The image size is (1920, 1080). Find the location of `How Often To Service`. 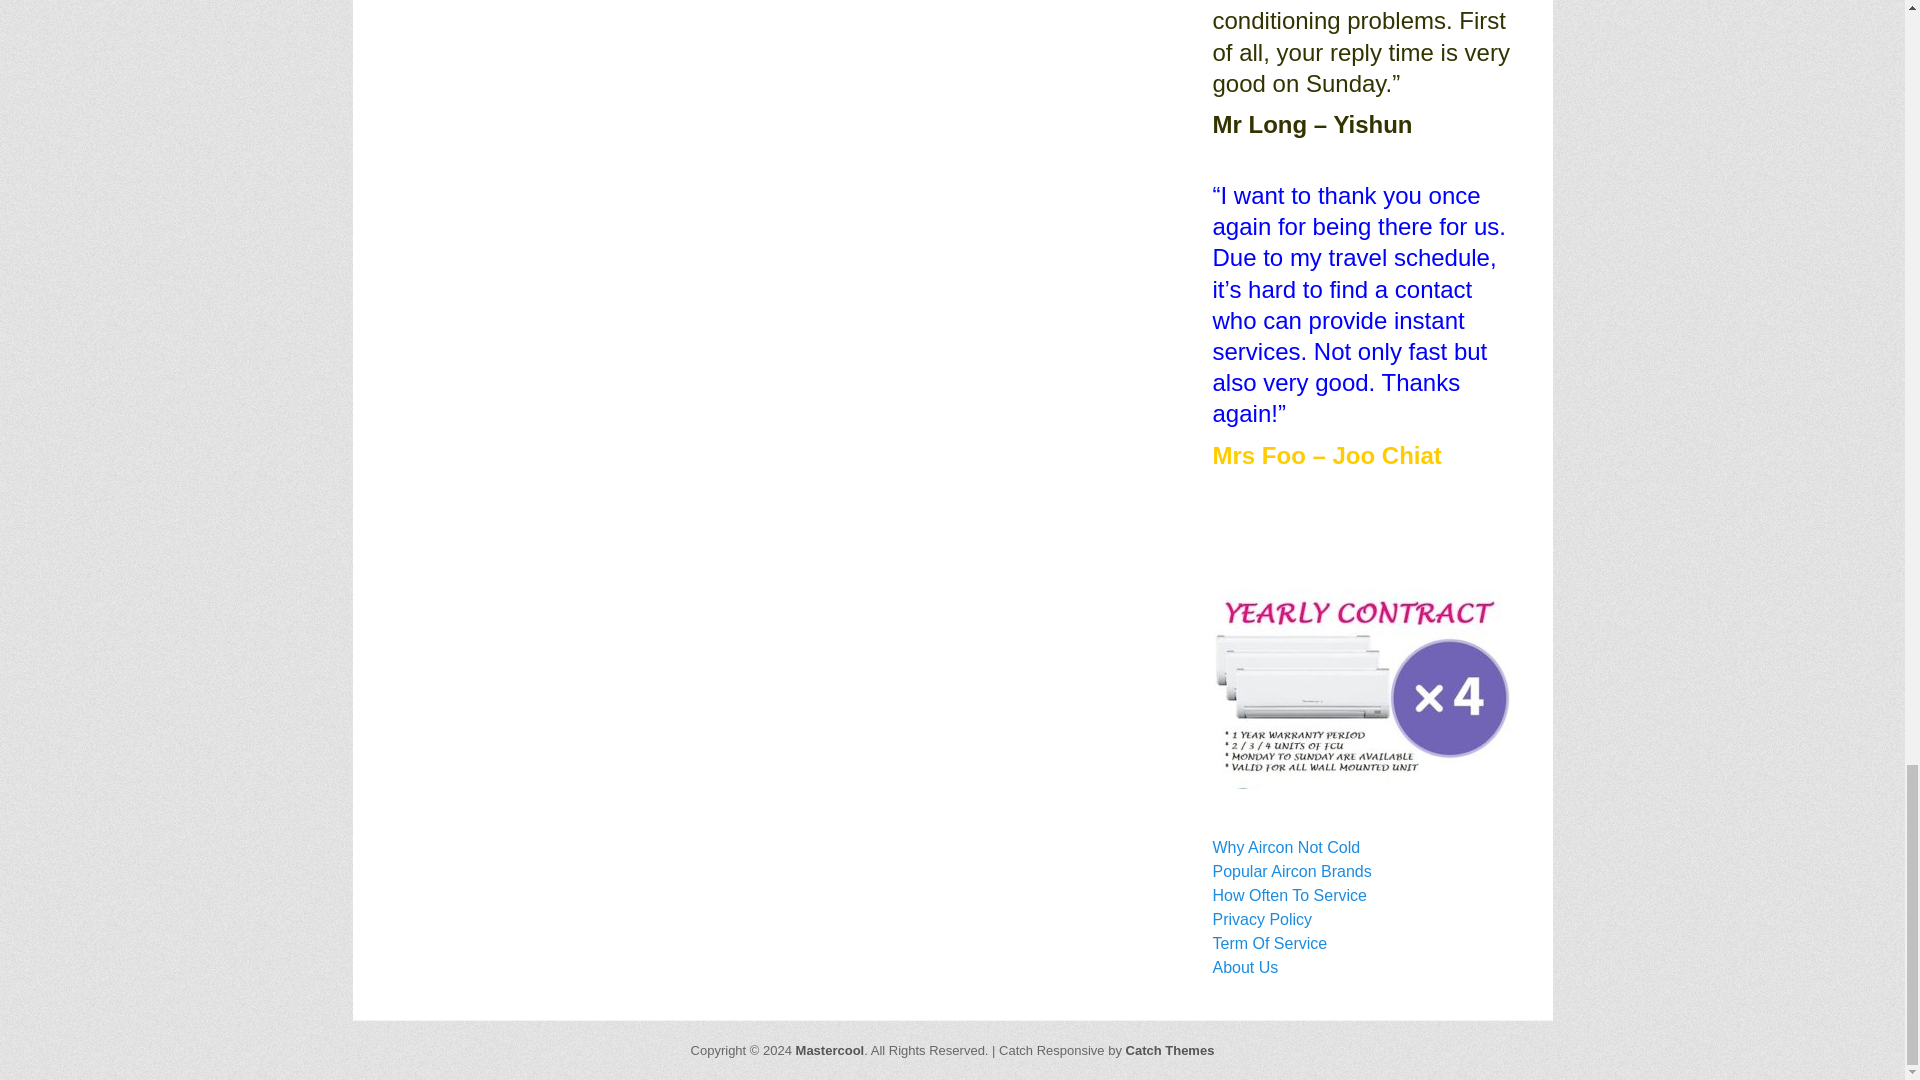

How Often To Service is located at coordinates (1288, 894).